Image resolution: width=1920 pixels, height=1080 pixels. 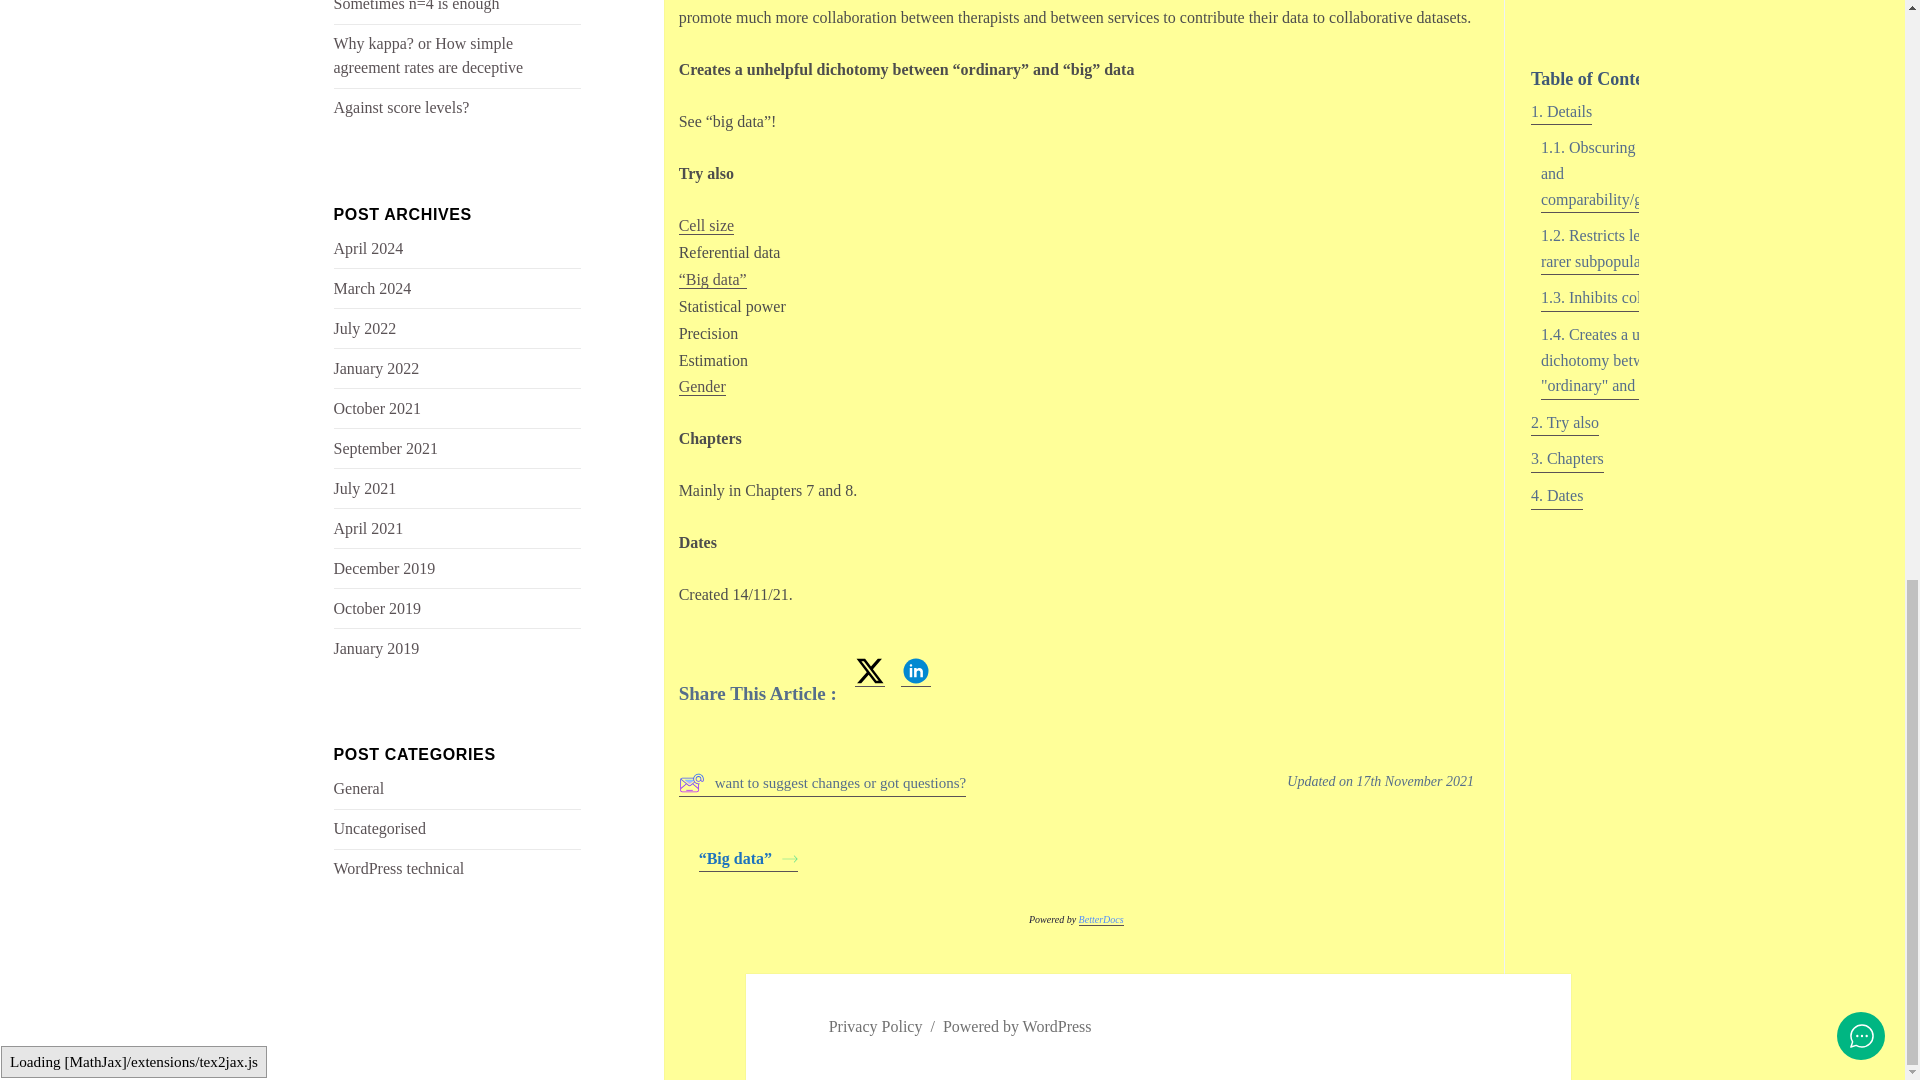 What do you see at coordinates (377, 648) in the screenshot?
I see `January 2019` at bounding box center [377, 648].